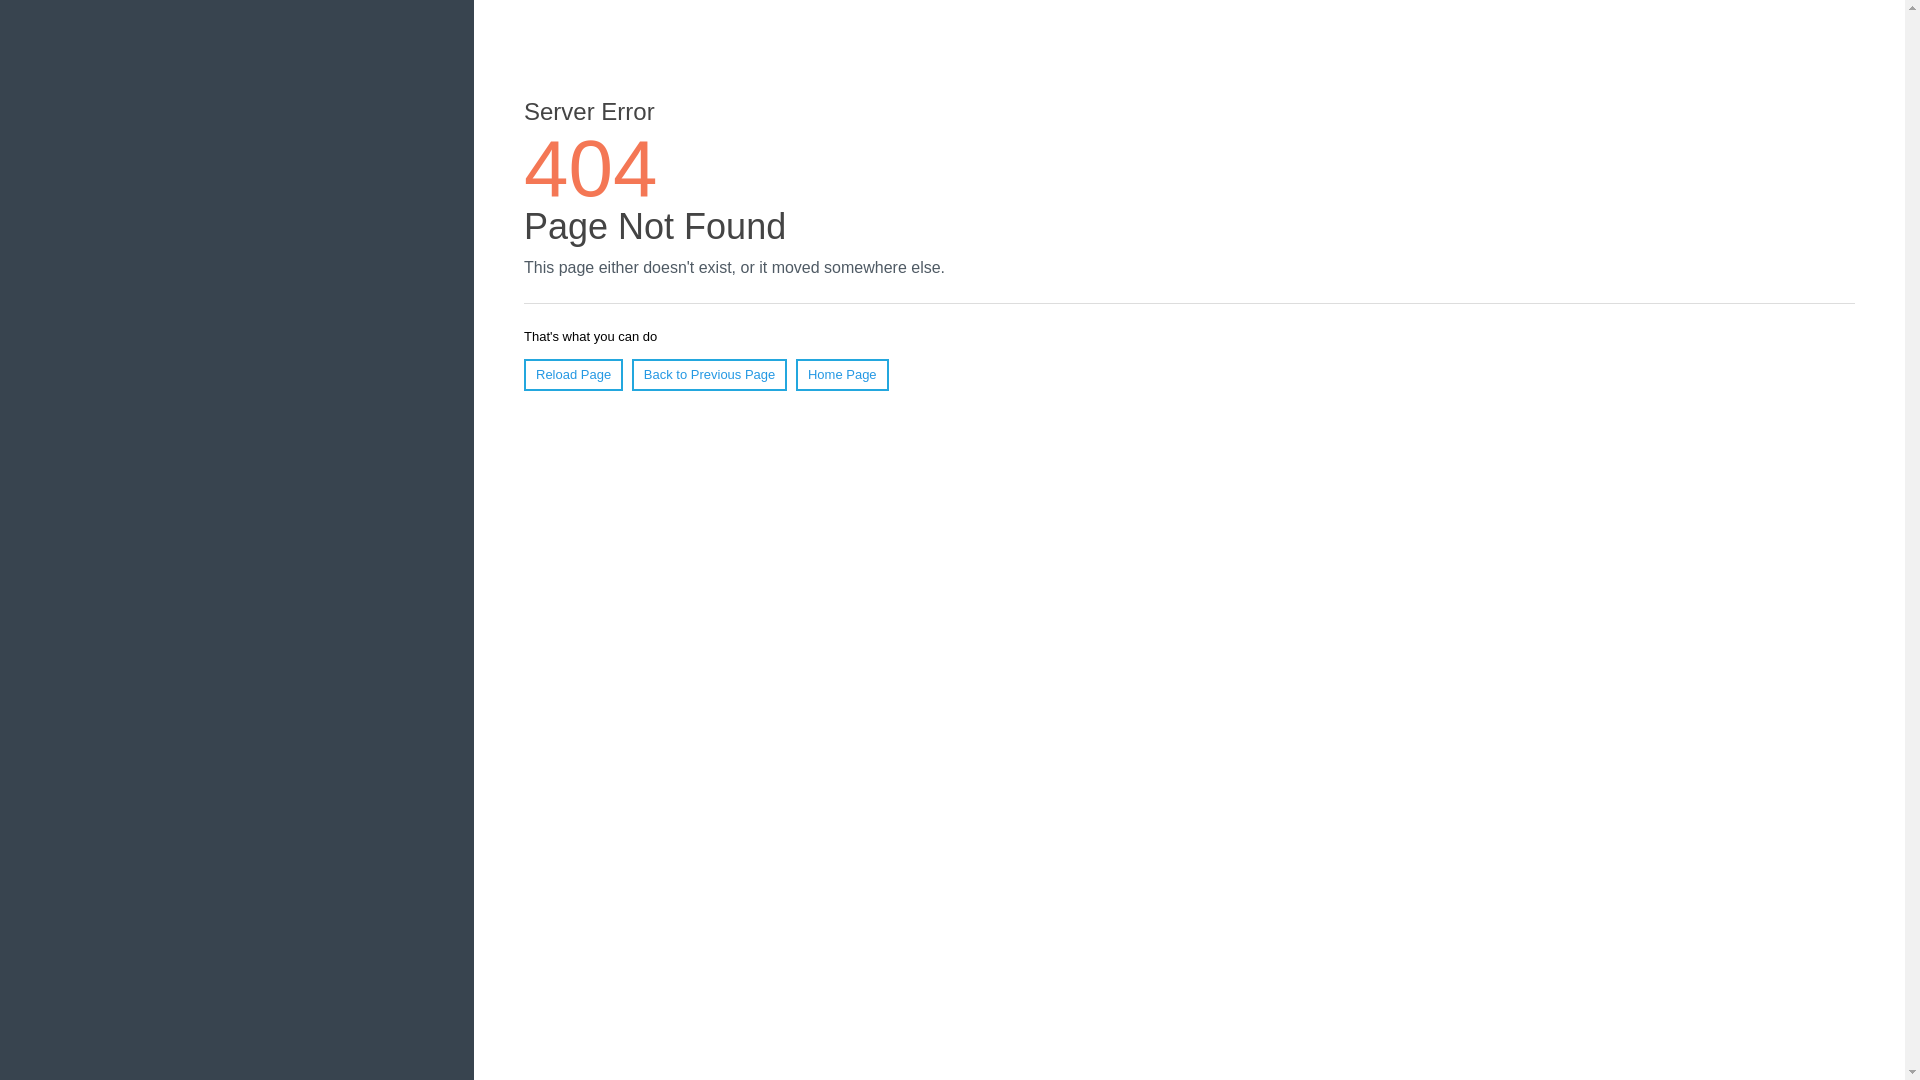 This screenshot has height=1080, width=1920. I want to click on Home Page, so click(842, 375).